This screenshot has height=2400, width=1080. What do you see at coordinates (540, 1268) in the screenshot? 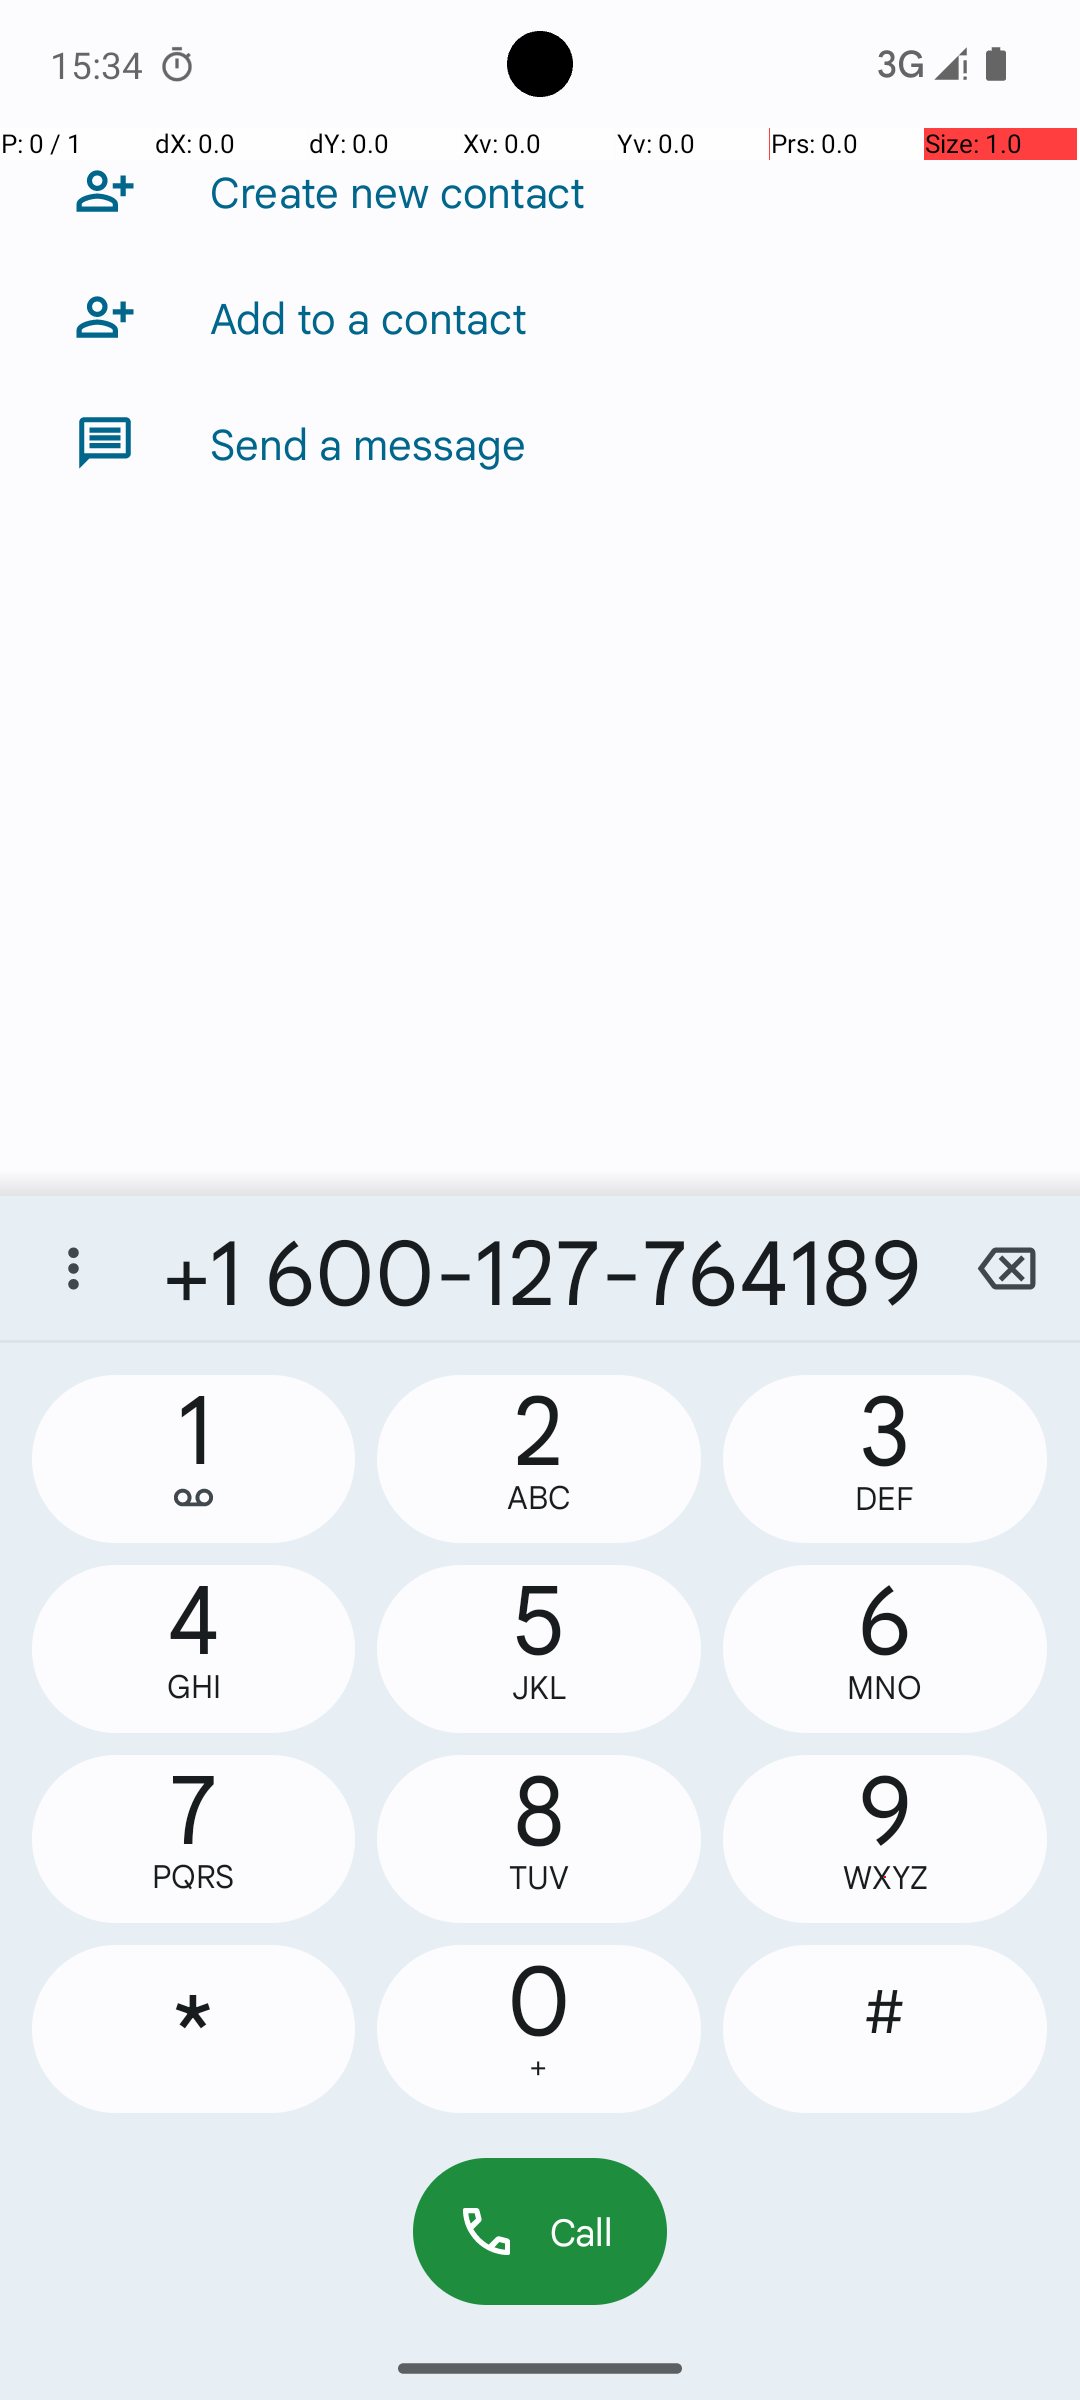
I see `+1 600-127-764189` at bounding box center [540, 1268].